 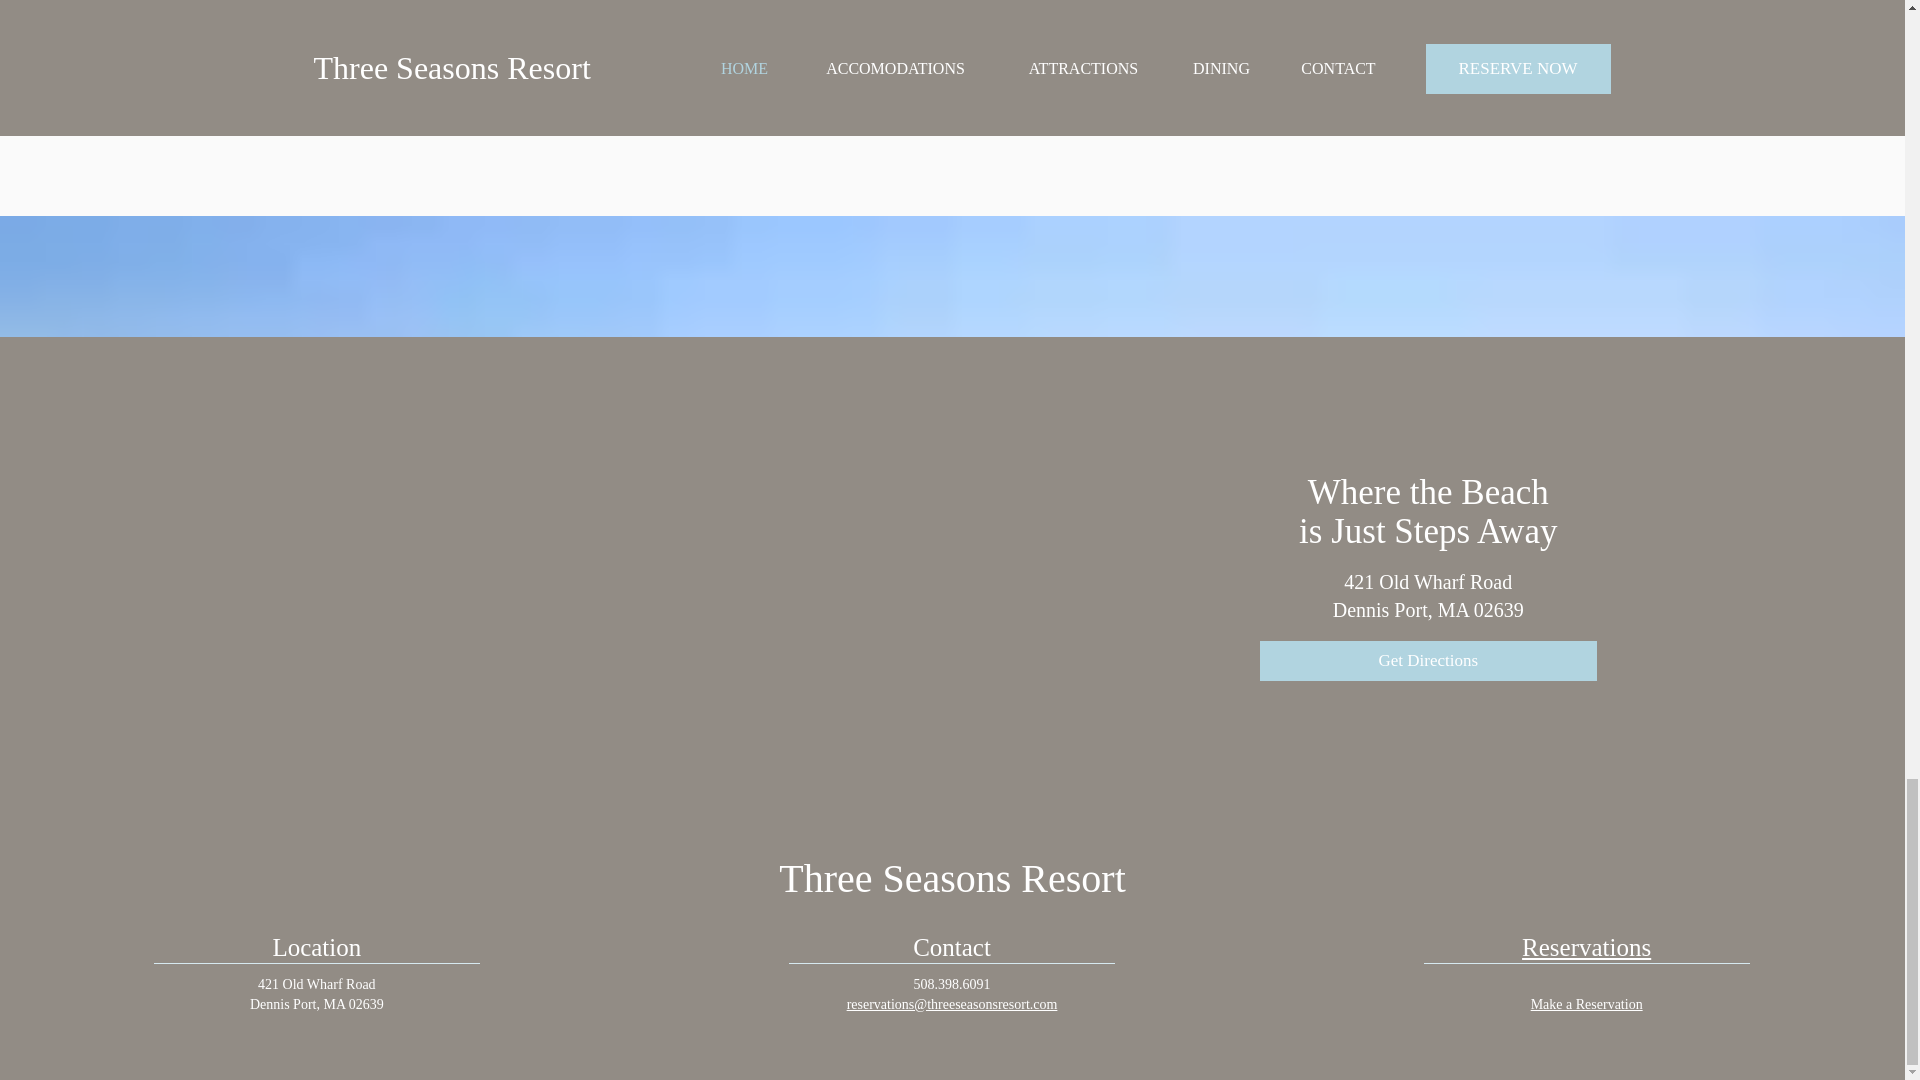 I want to click on Make a Reservation, so click(x=1586, y=1004).